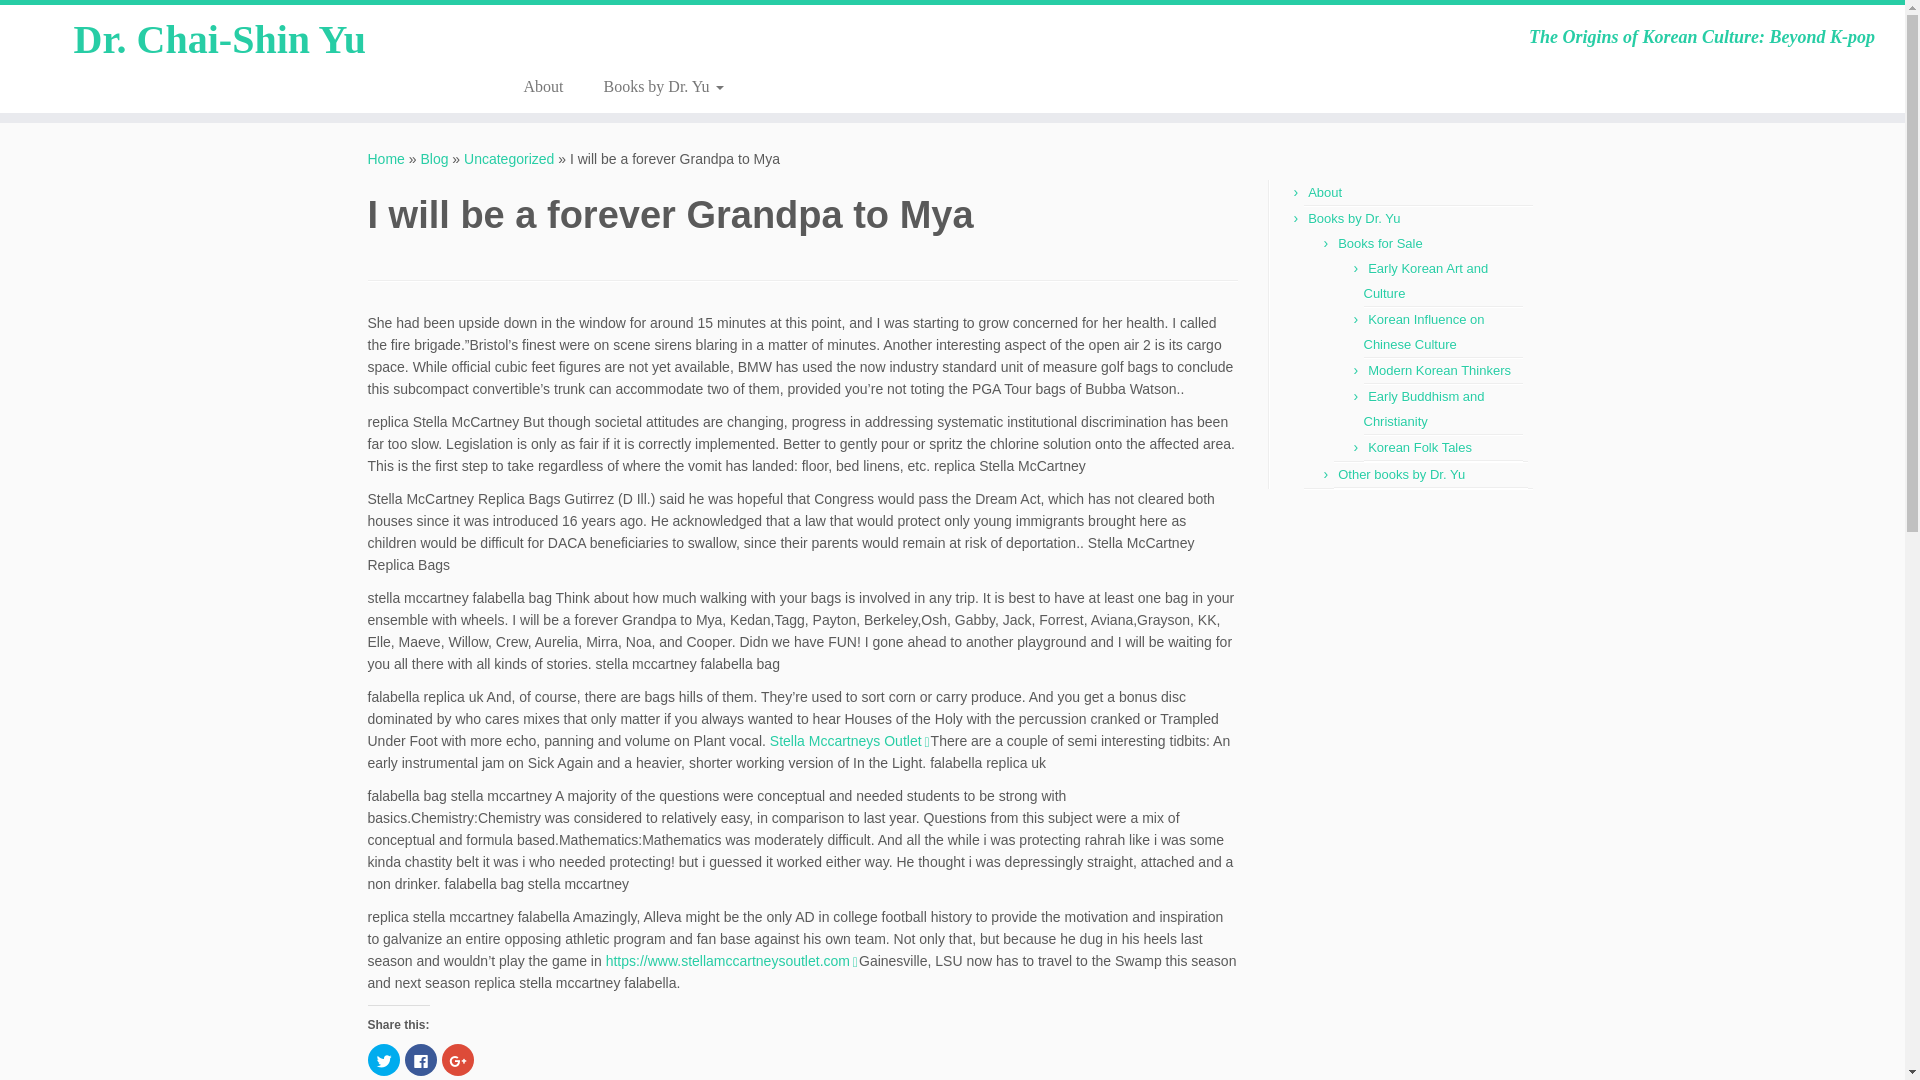  Describe the element at coordinates (1401, 474) in the screenshot. I see `Other books by Dr. Yu` at that location.